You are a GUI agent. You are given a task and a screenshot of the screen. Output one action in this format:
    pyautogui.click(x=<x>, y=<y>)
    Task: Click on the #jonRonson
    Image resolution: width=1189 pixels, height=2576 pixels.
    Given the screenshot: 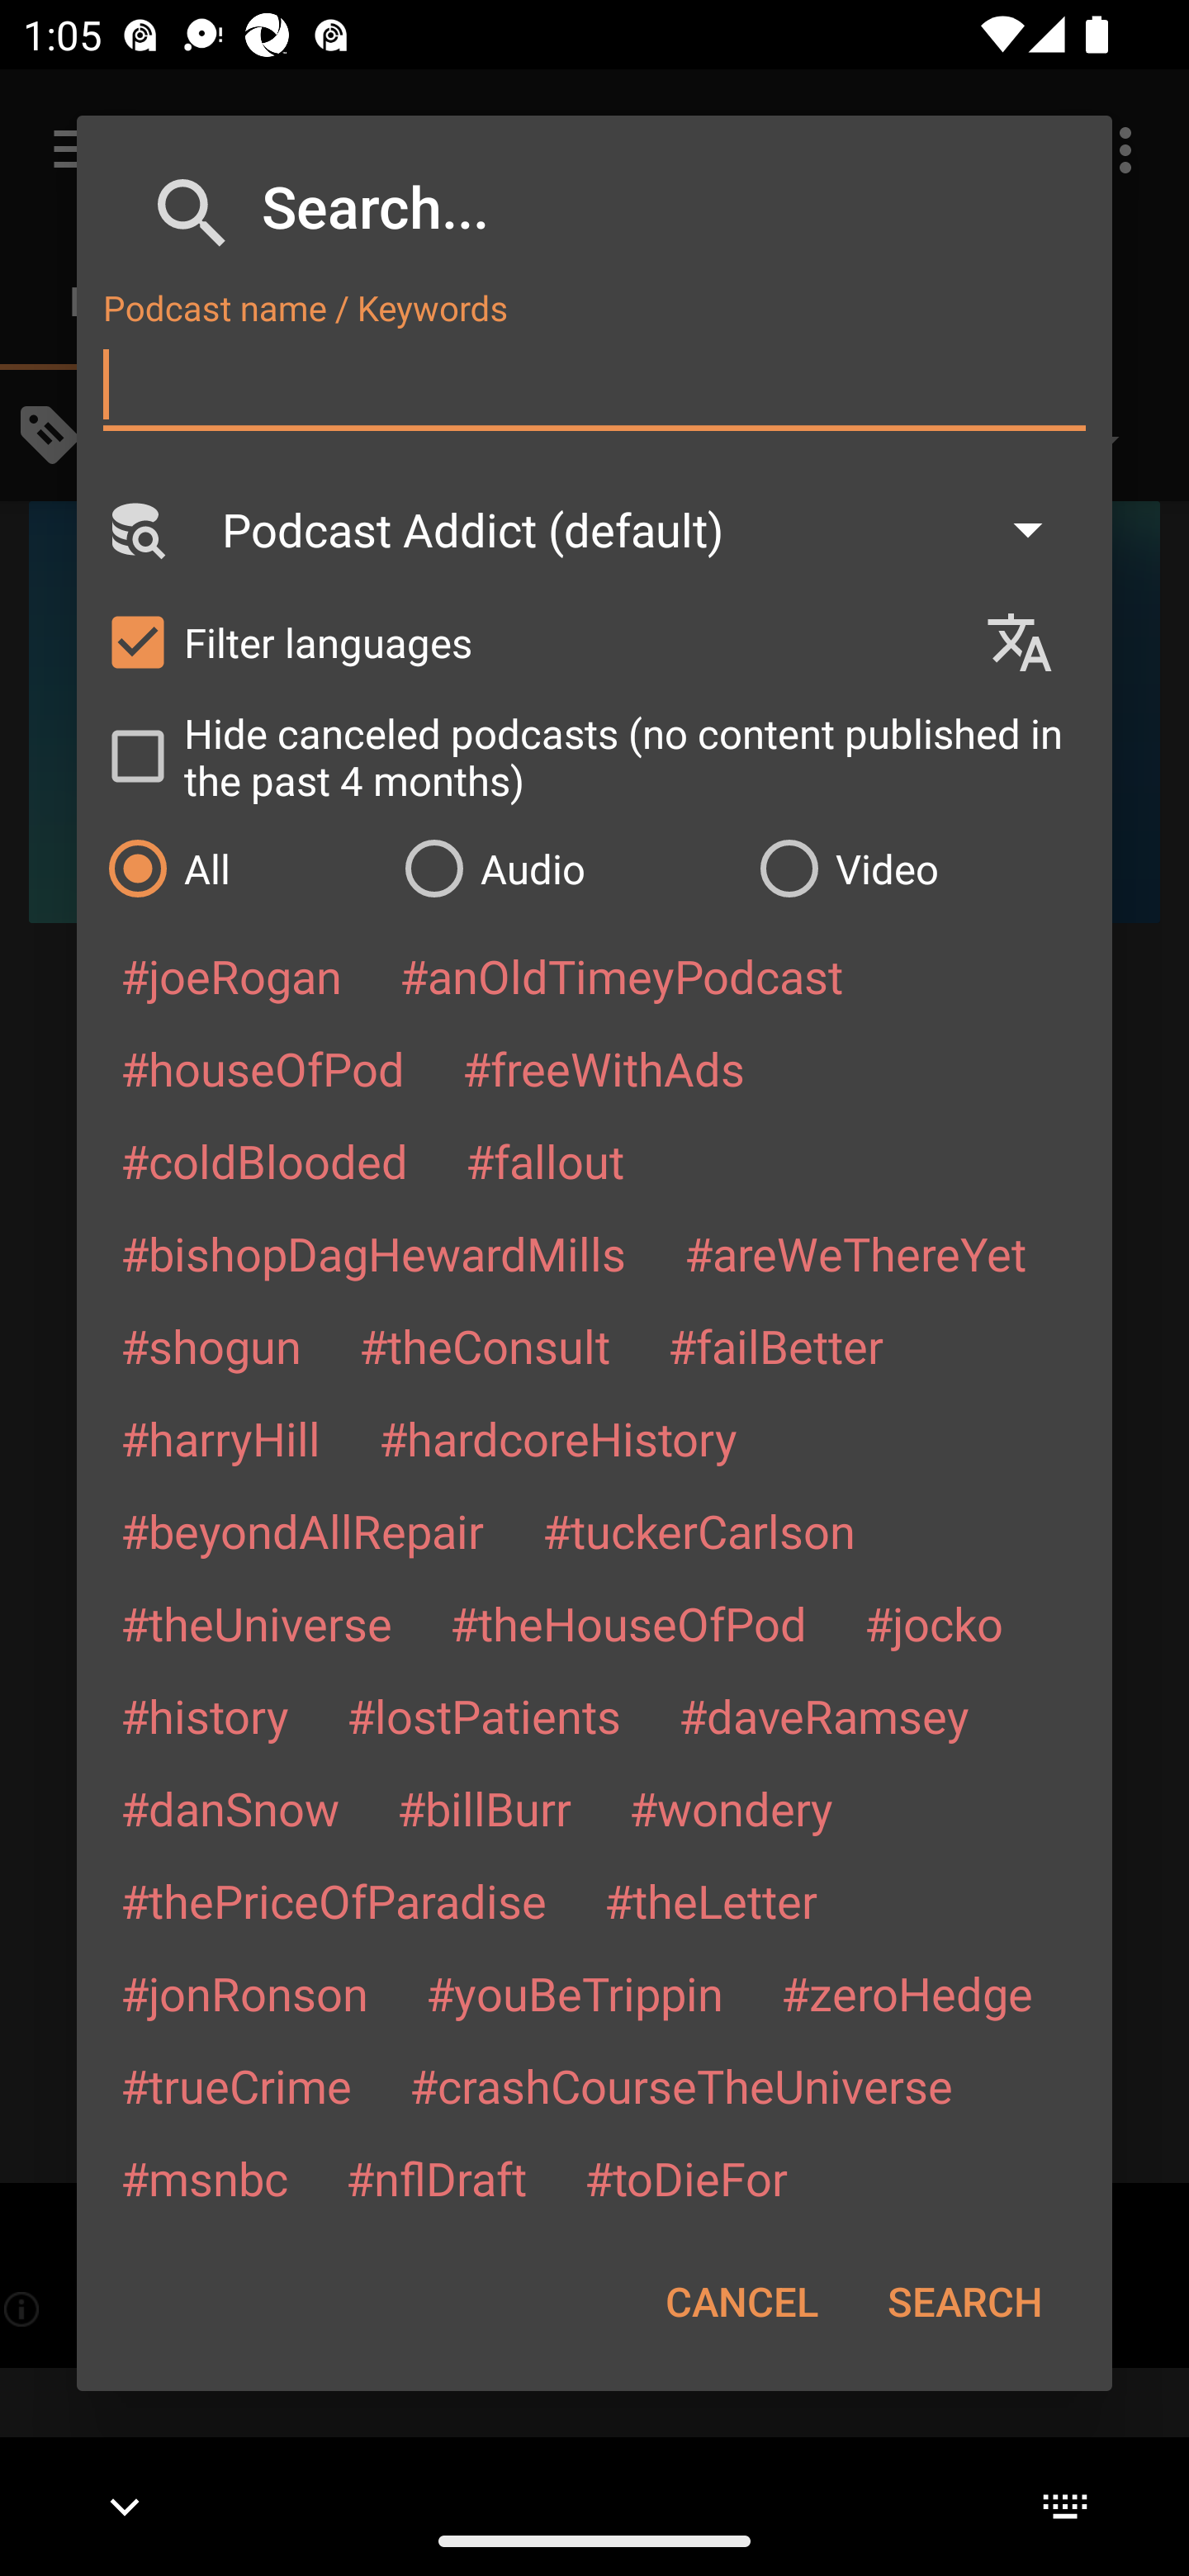 What is the action you would take?
    pyautogui.click(x=244, y=1993)
    